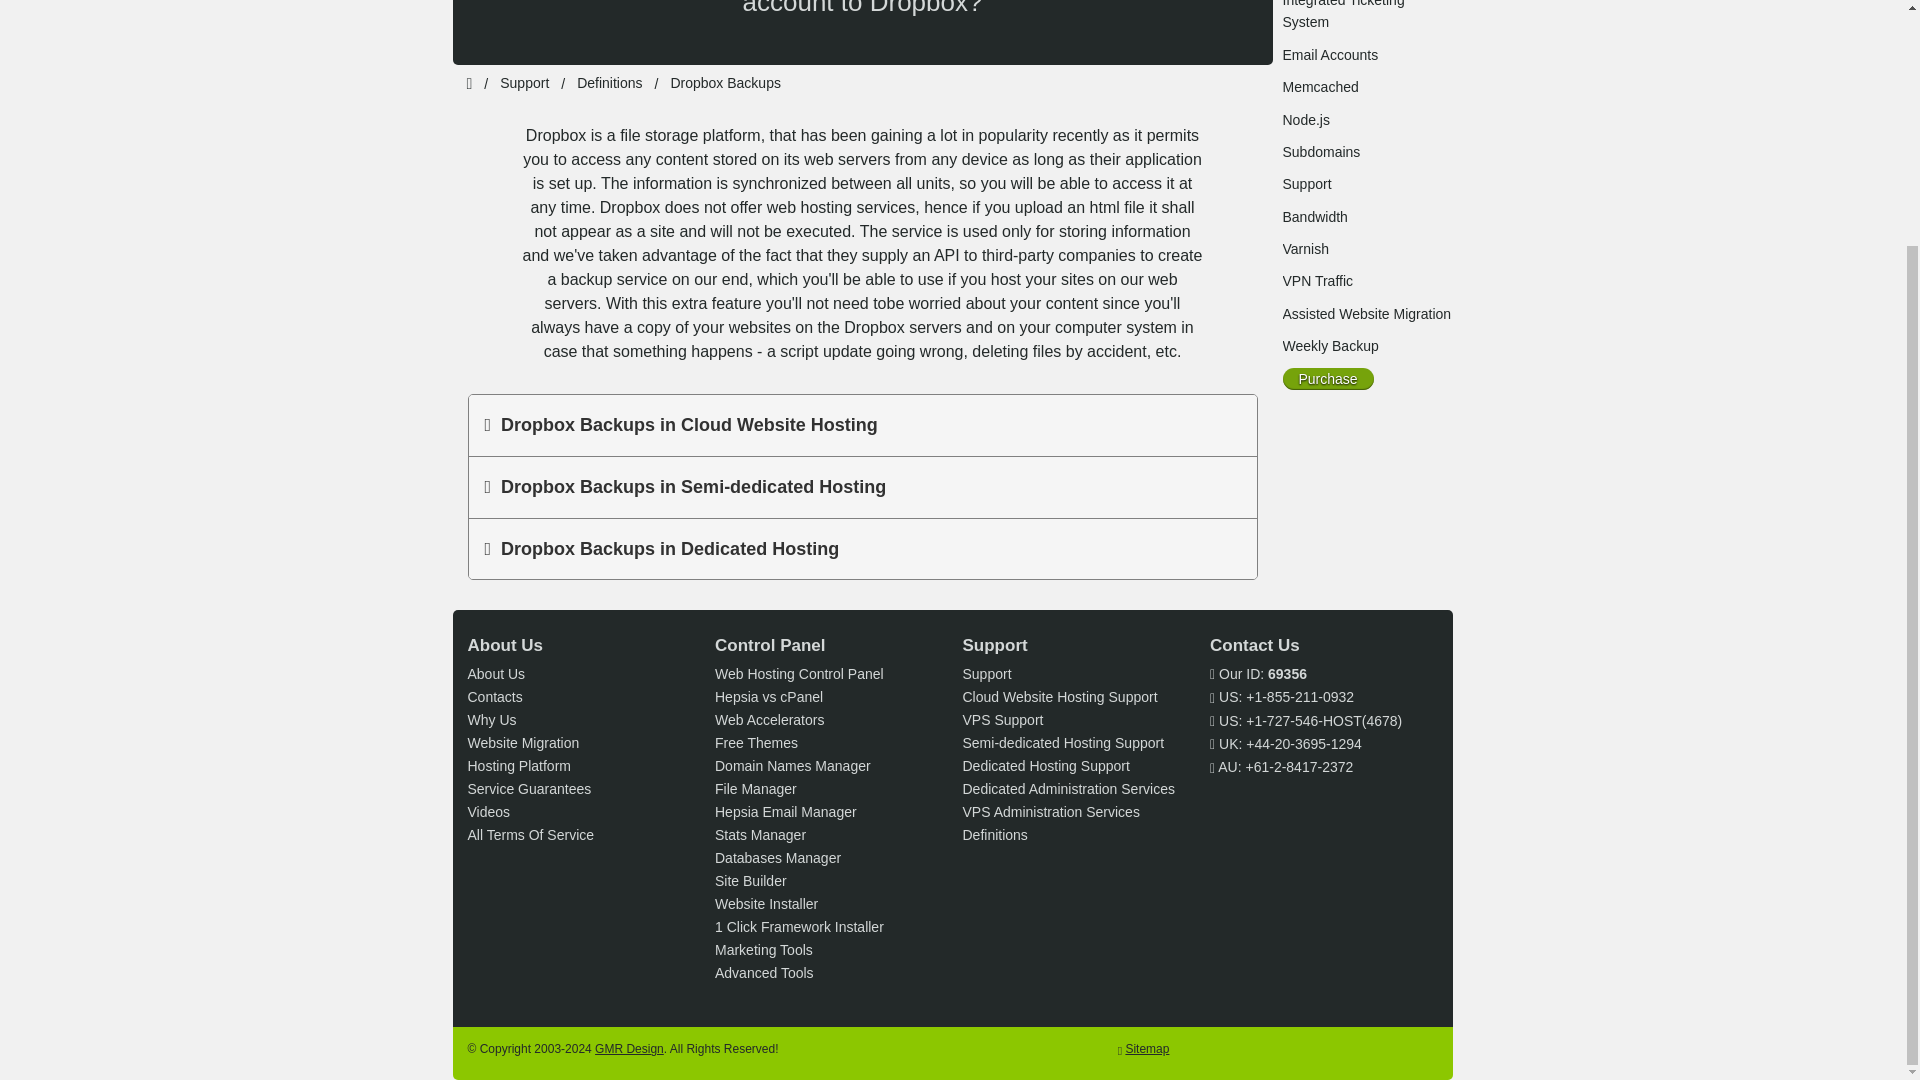 The width and height of the screenshot is (1920, 1080). What do you see at coordinates (1330, 54) in the screenshot?
I see `Email Accounts` at bounding box center [1330, 54].